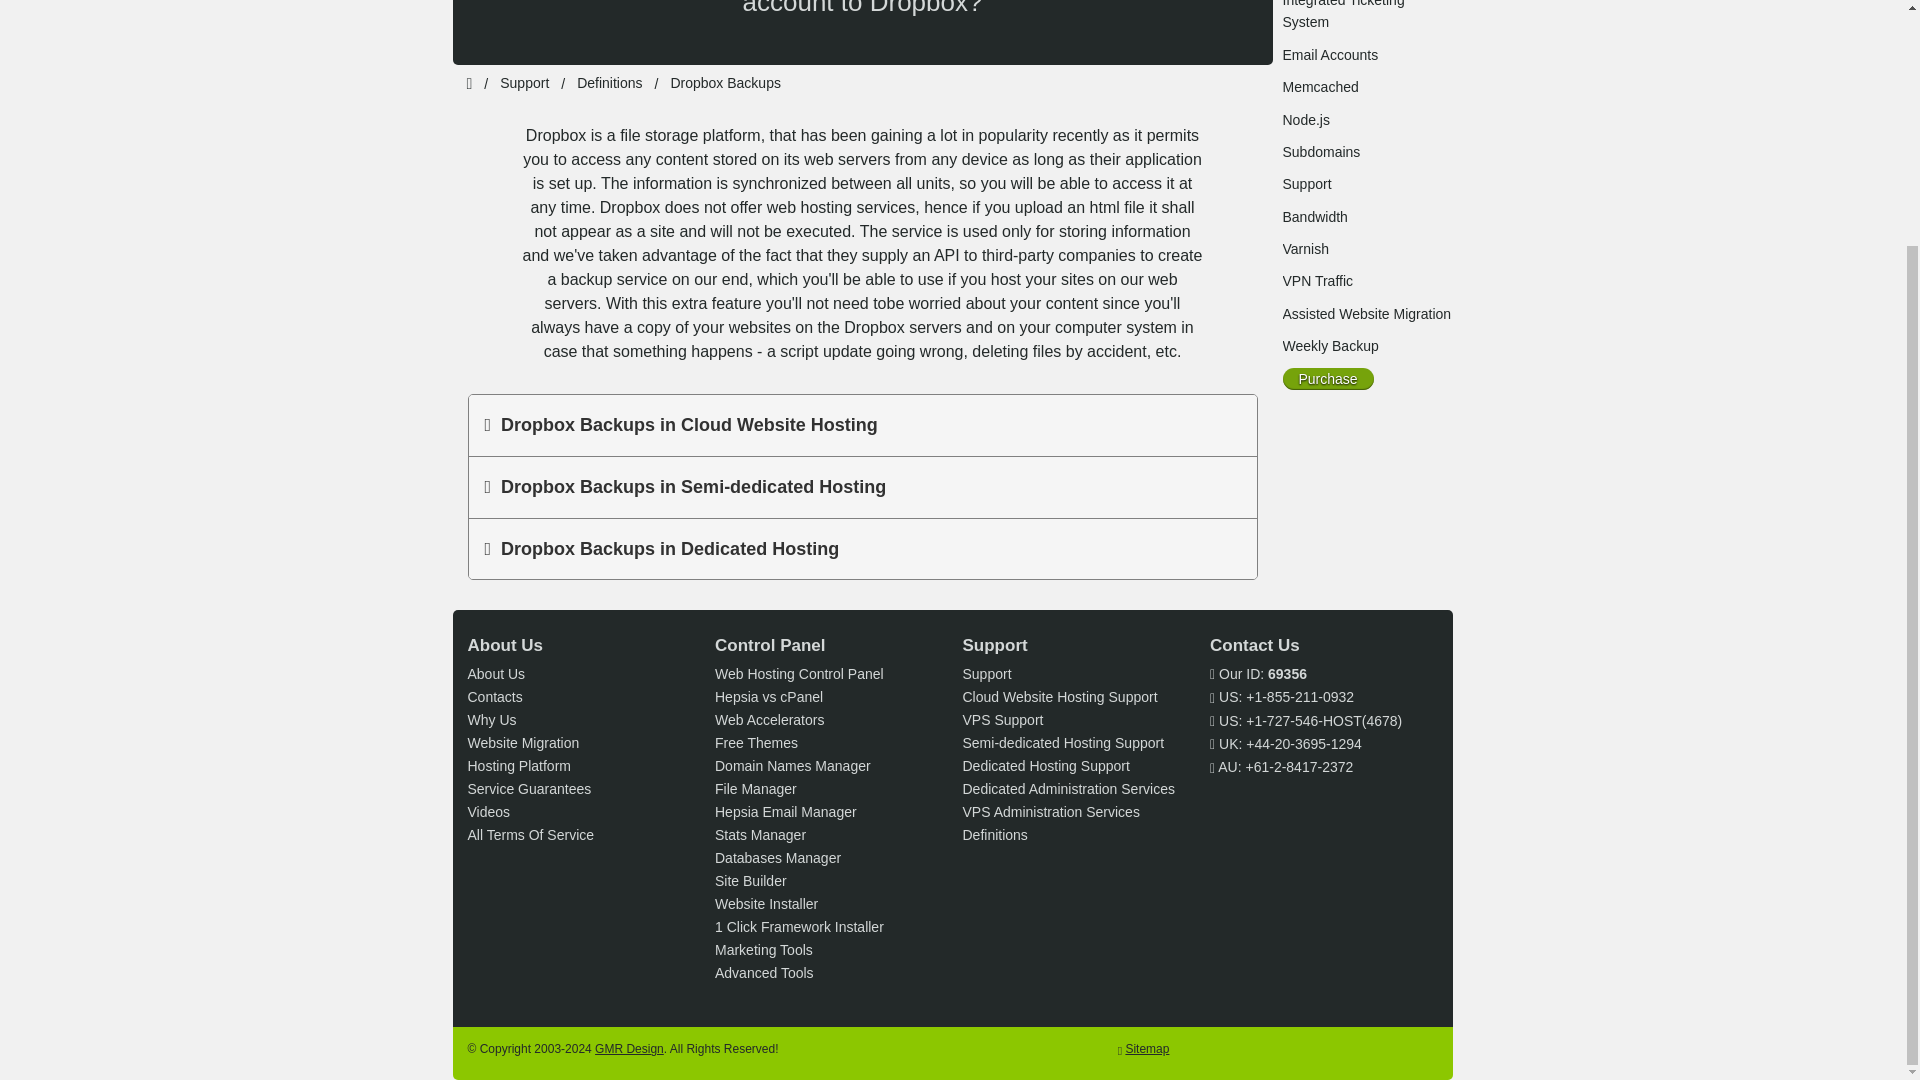 The width and height of the screenshot is (1920, 1080). What do you see at coordinates (1330, 54) in the screenshot?
I see `Email Accounts` at bounding box center [1330, 54].